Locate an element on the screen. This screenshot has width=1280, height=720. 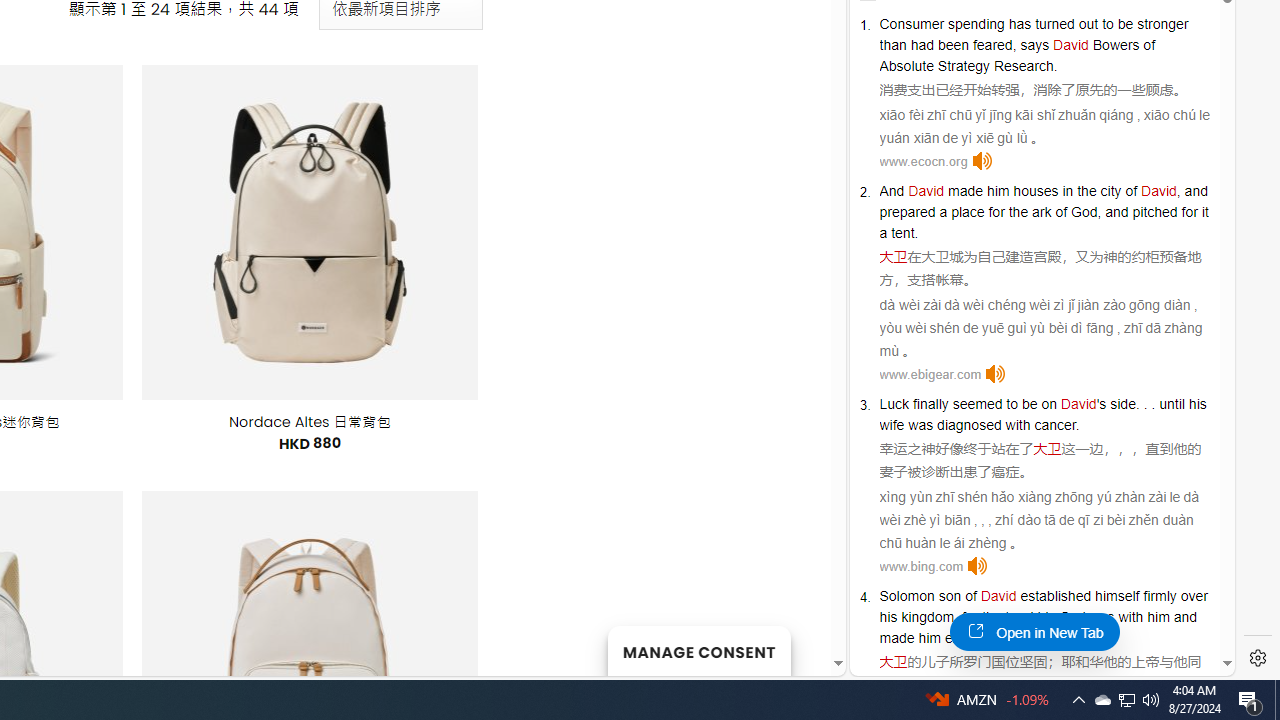
his is located at coordinates (1197, 404).